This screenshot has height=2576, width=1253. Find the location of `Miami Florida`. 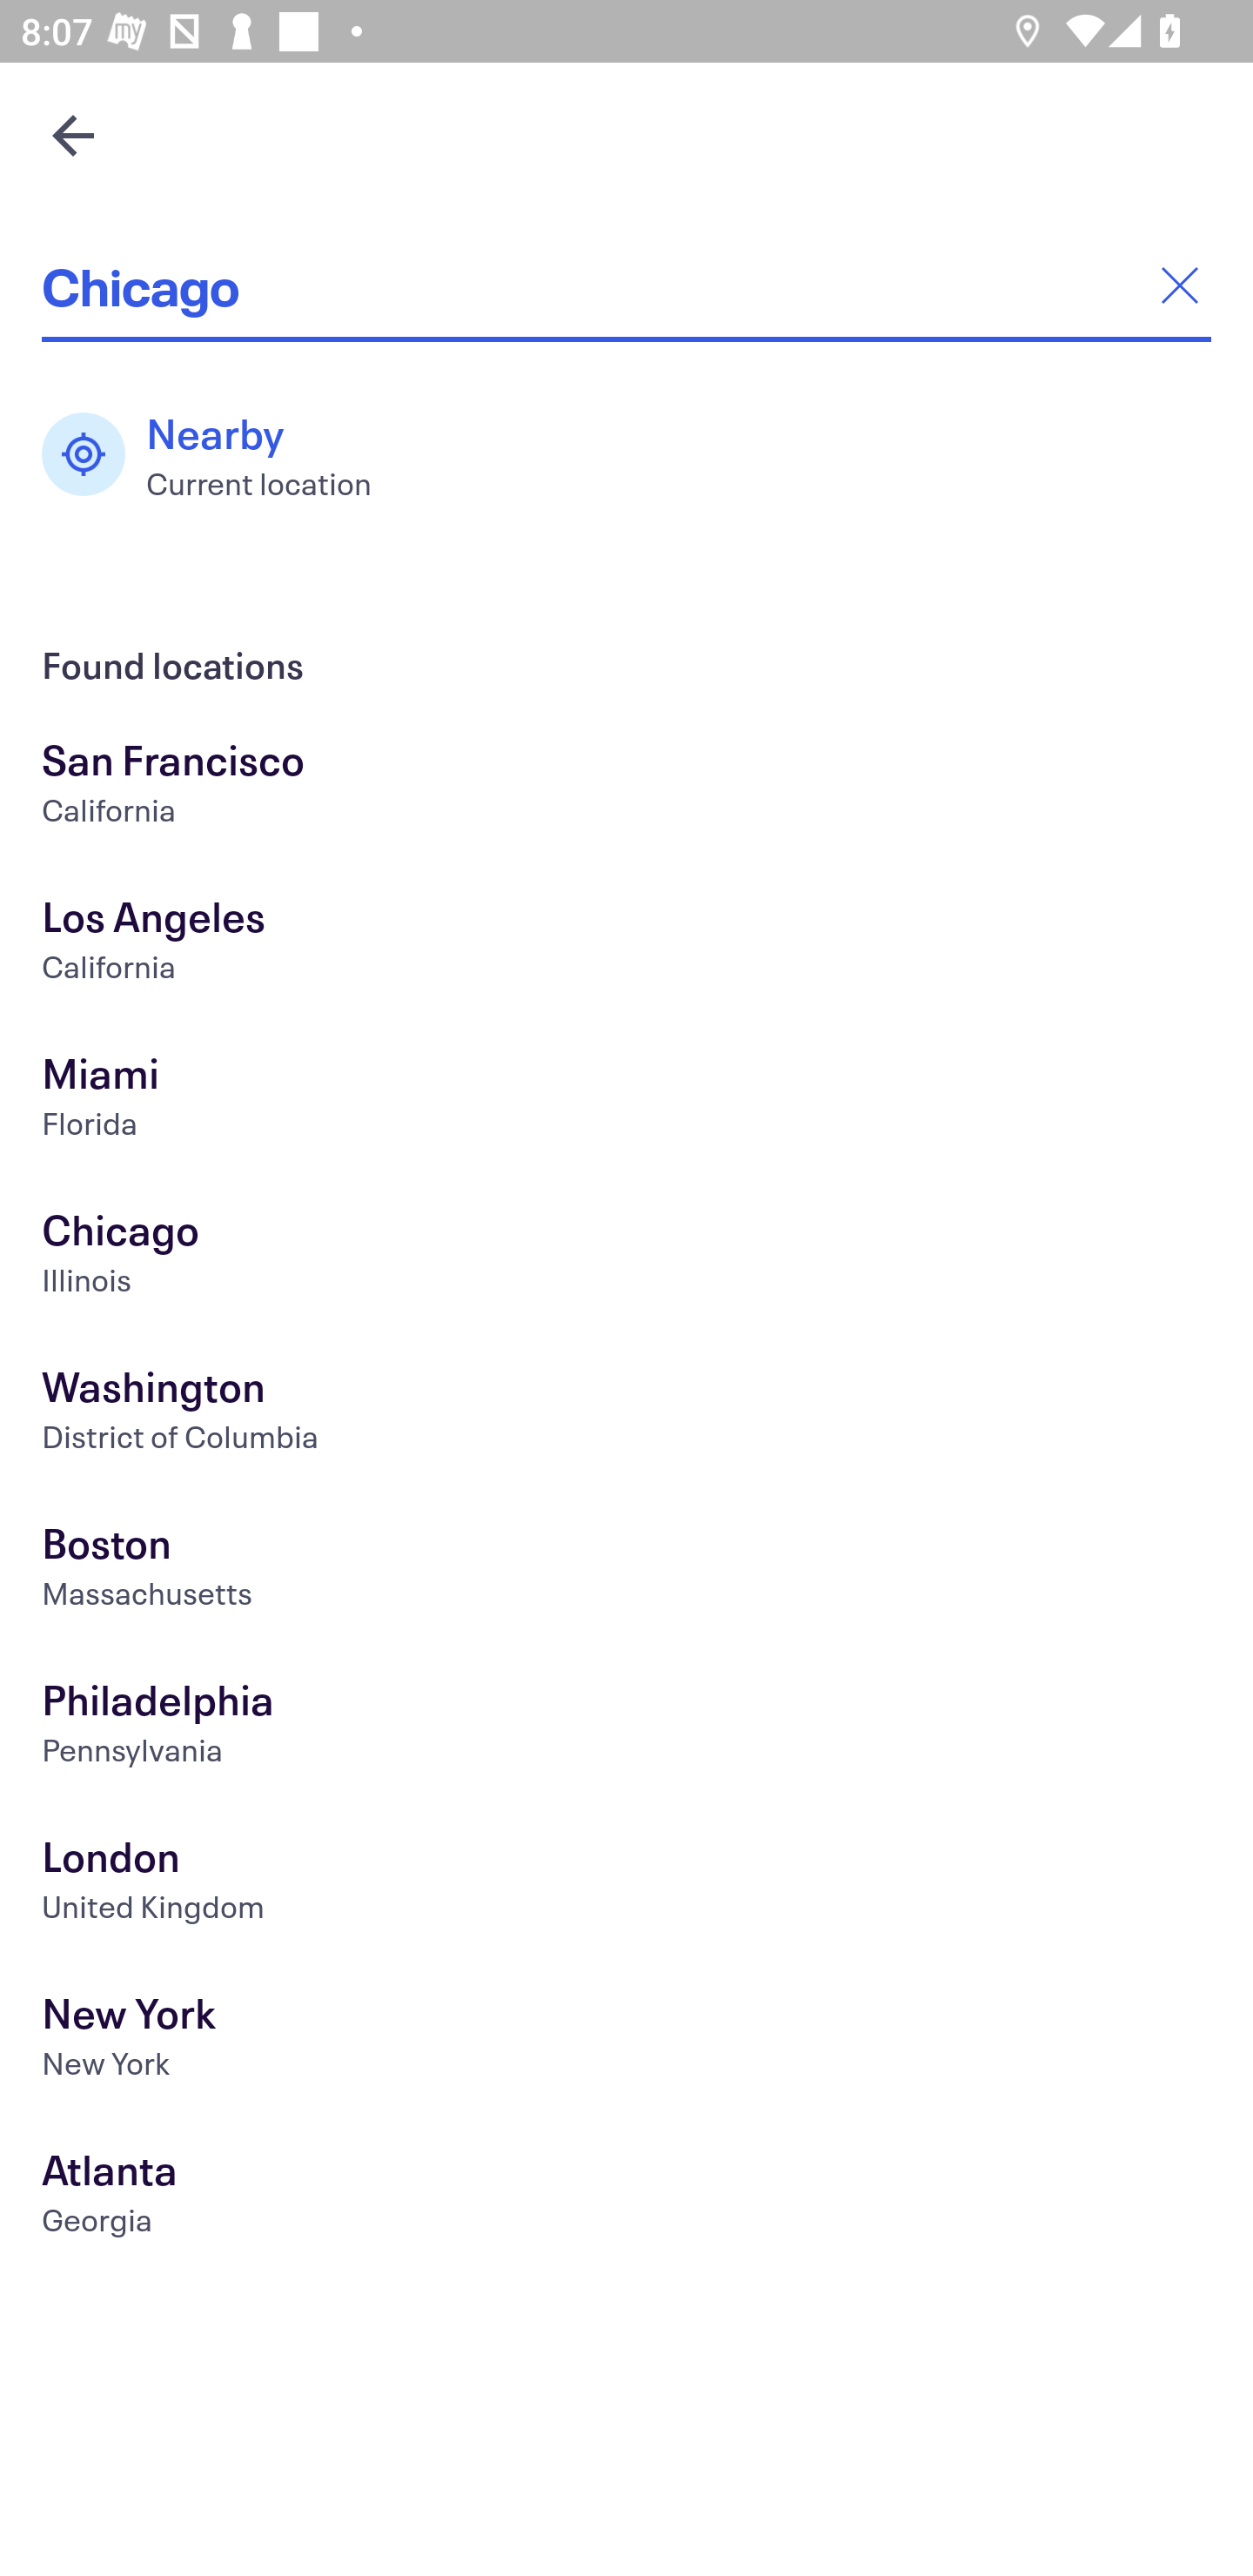

Miami Florida is located at coordinates (626, 1101).